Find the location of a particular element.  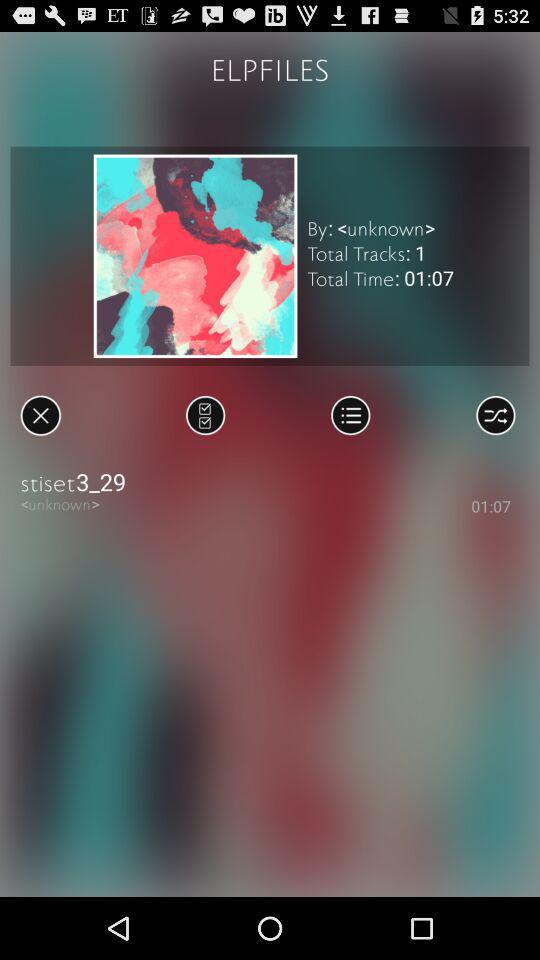

more options is located at coordinates (350, 415).